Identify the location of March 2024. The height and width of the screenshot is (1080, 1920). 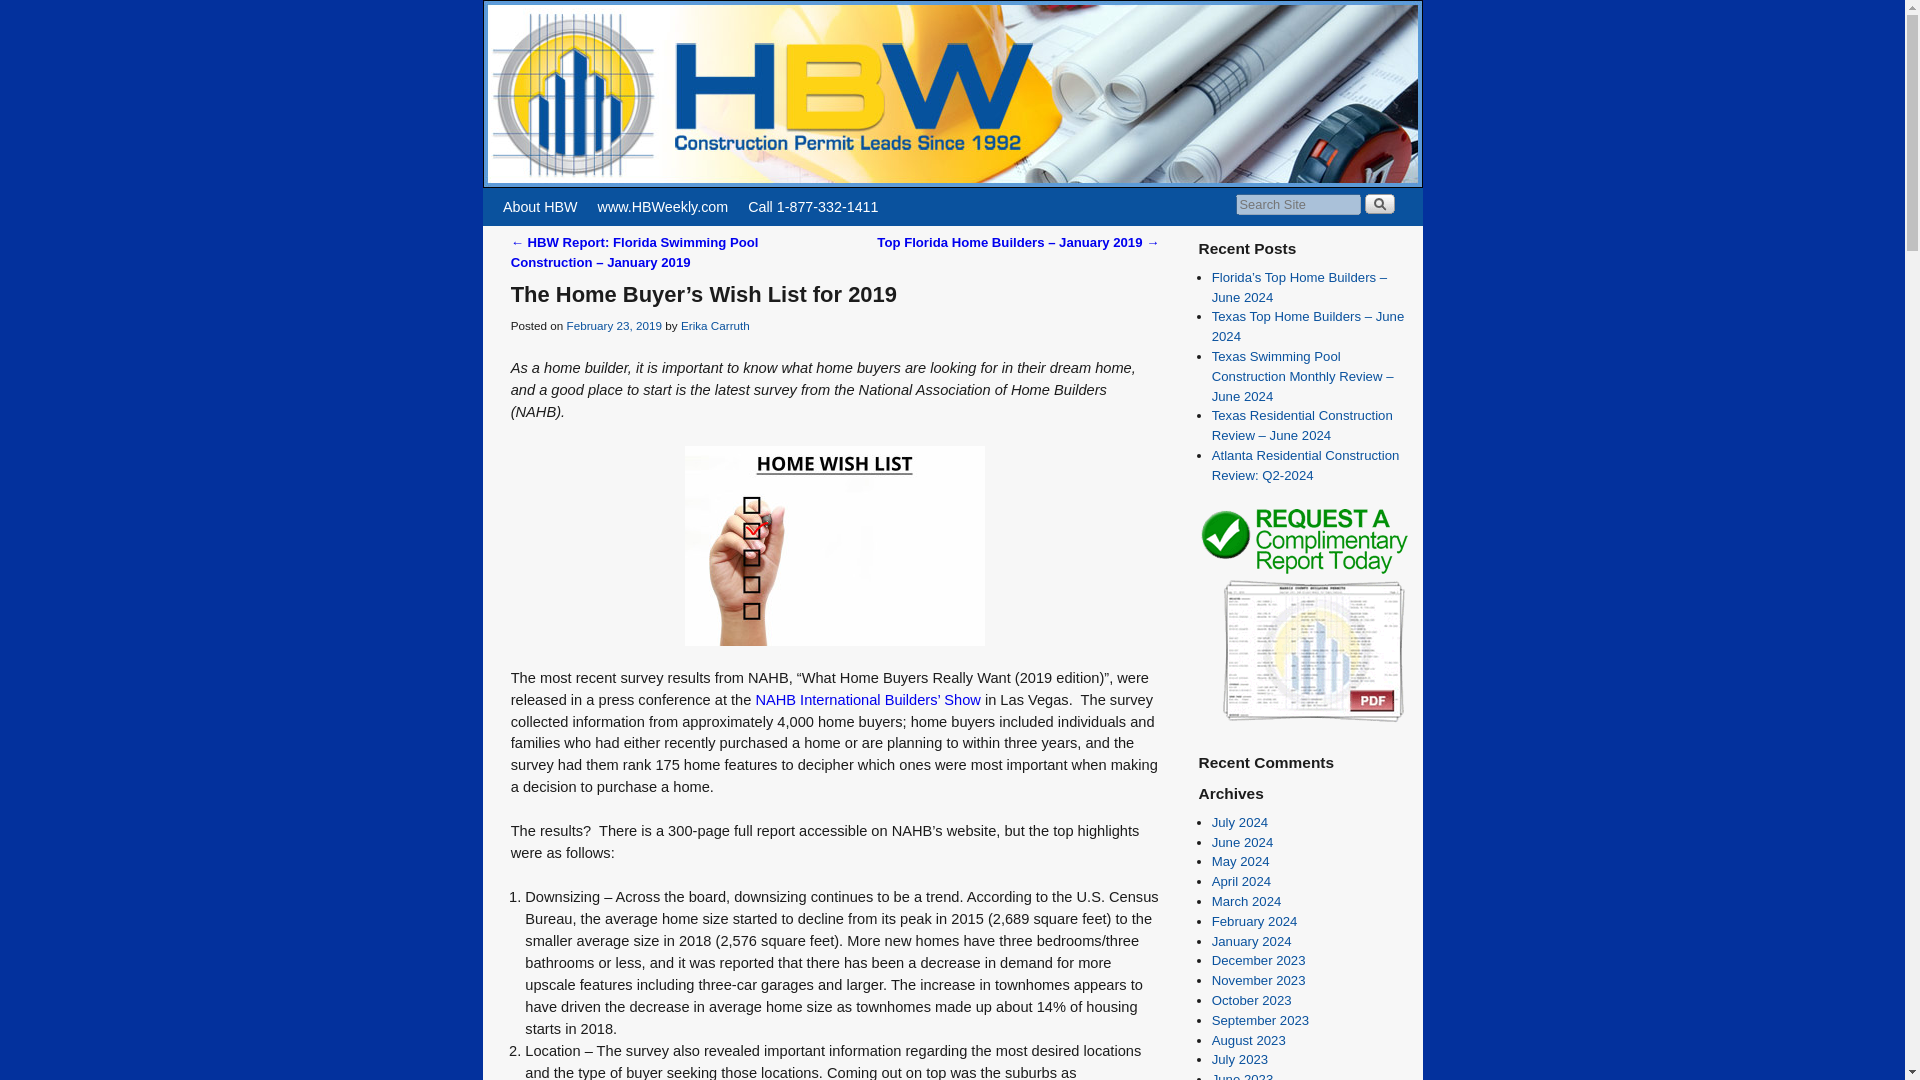
(1246, 902).